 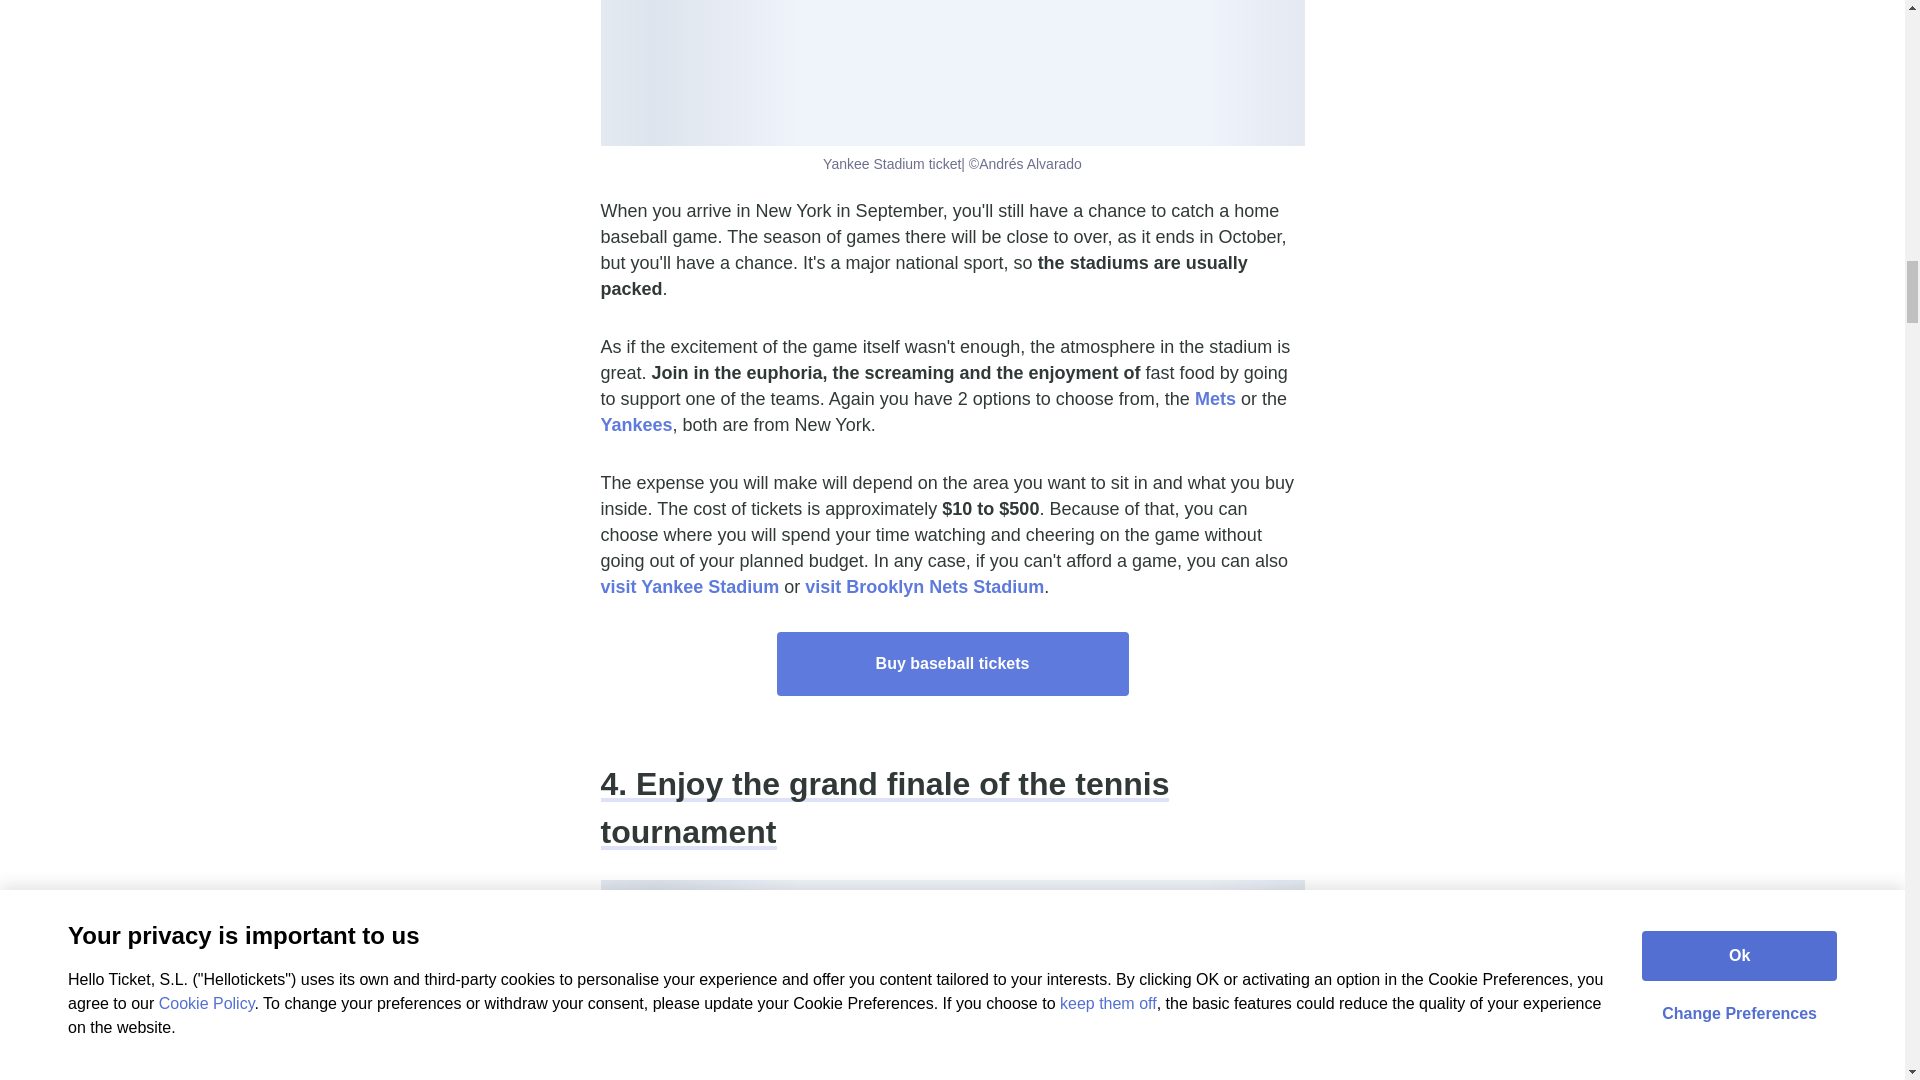 What do you see at coordinates (924, 586) in the screenshot?
I see `visit Brooklyn Nets Stadium` at bounding box center [924, 586].